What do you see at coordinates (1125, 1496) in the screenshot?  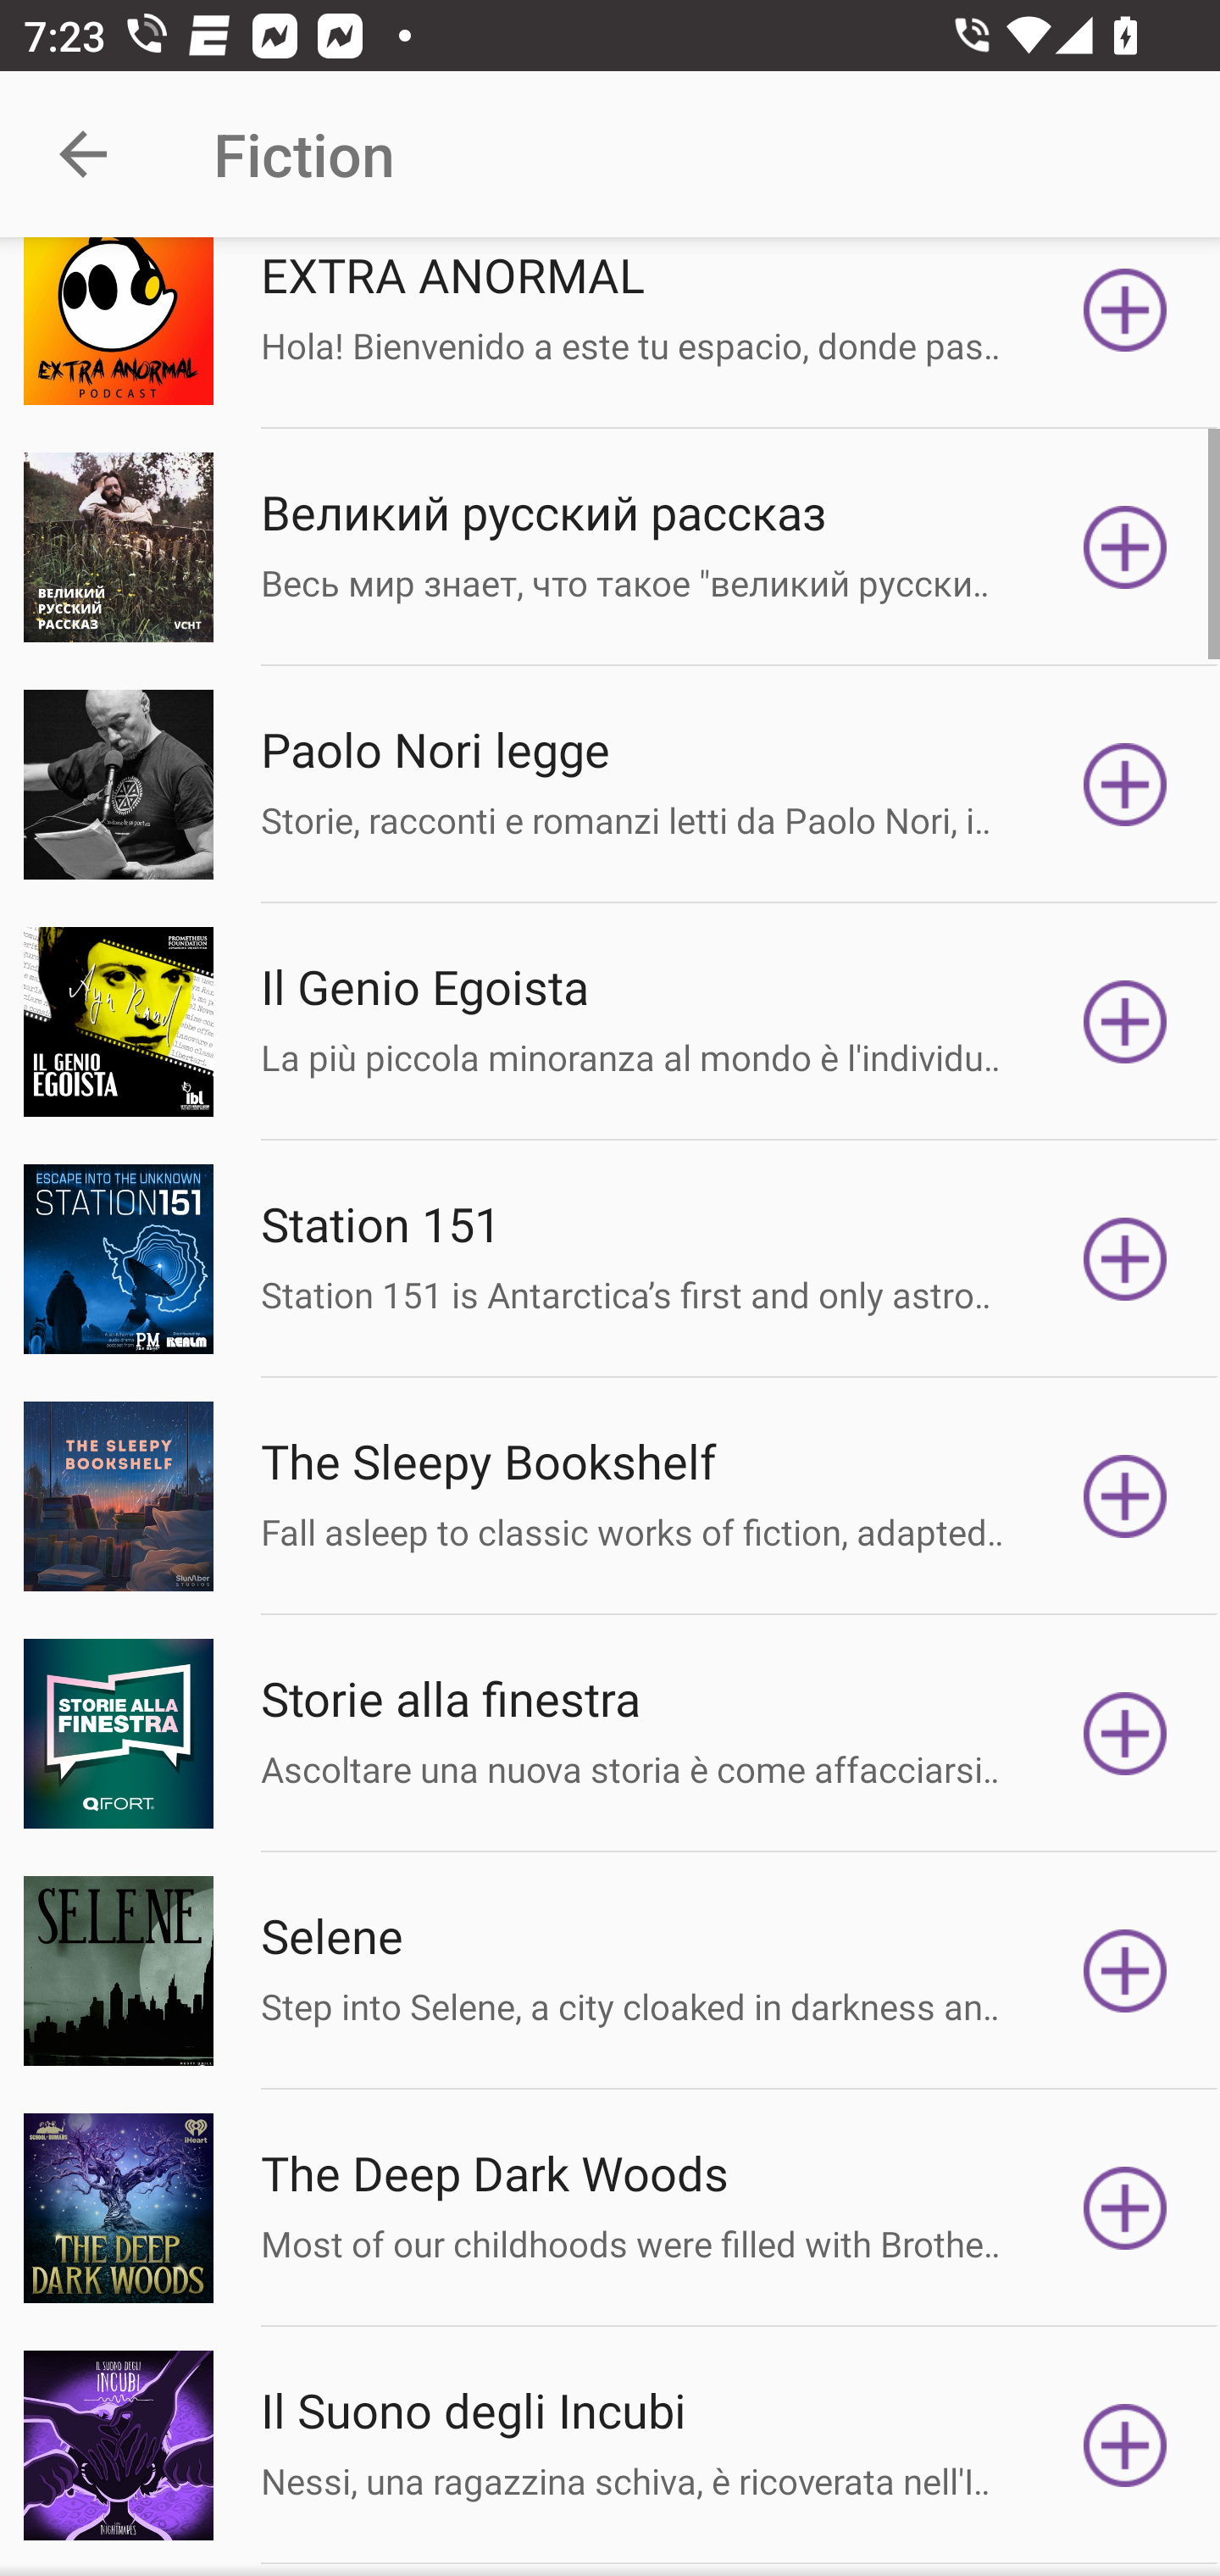 I see `Subscribe` at bounding box center [1125, 1496].